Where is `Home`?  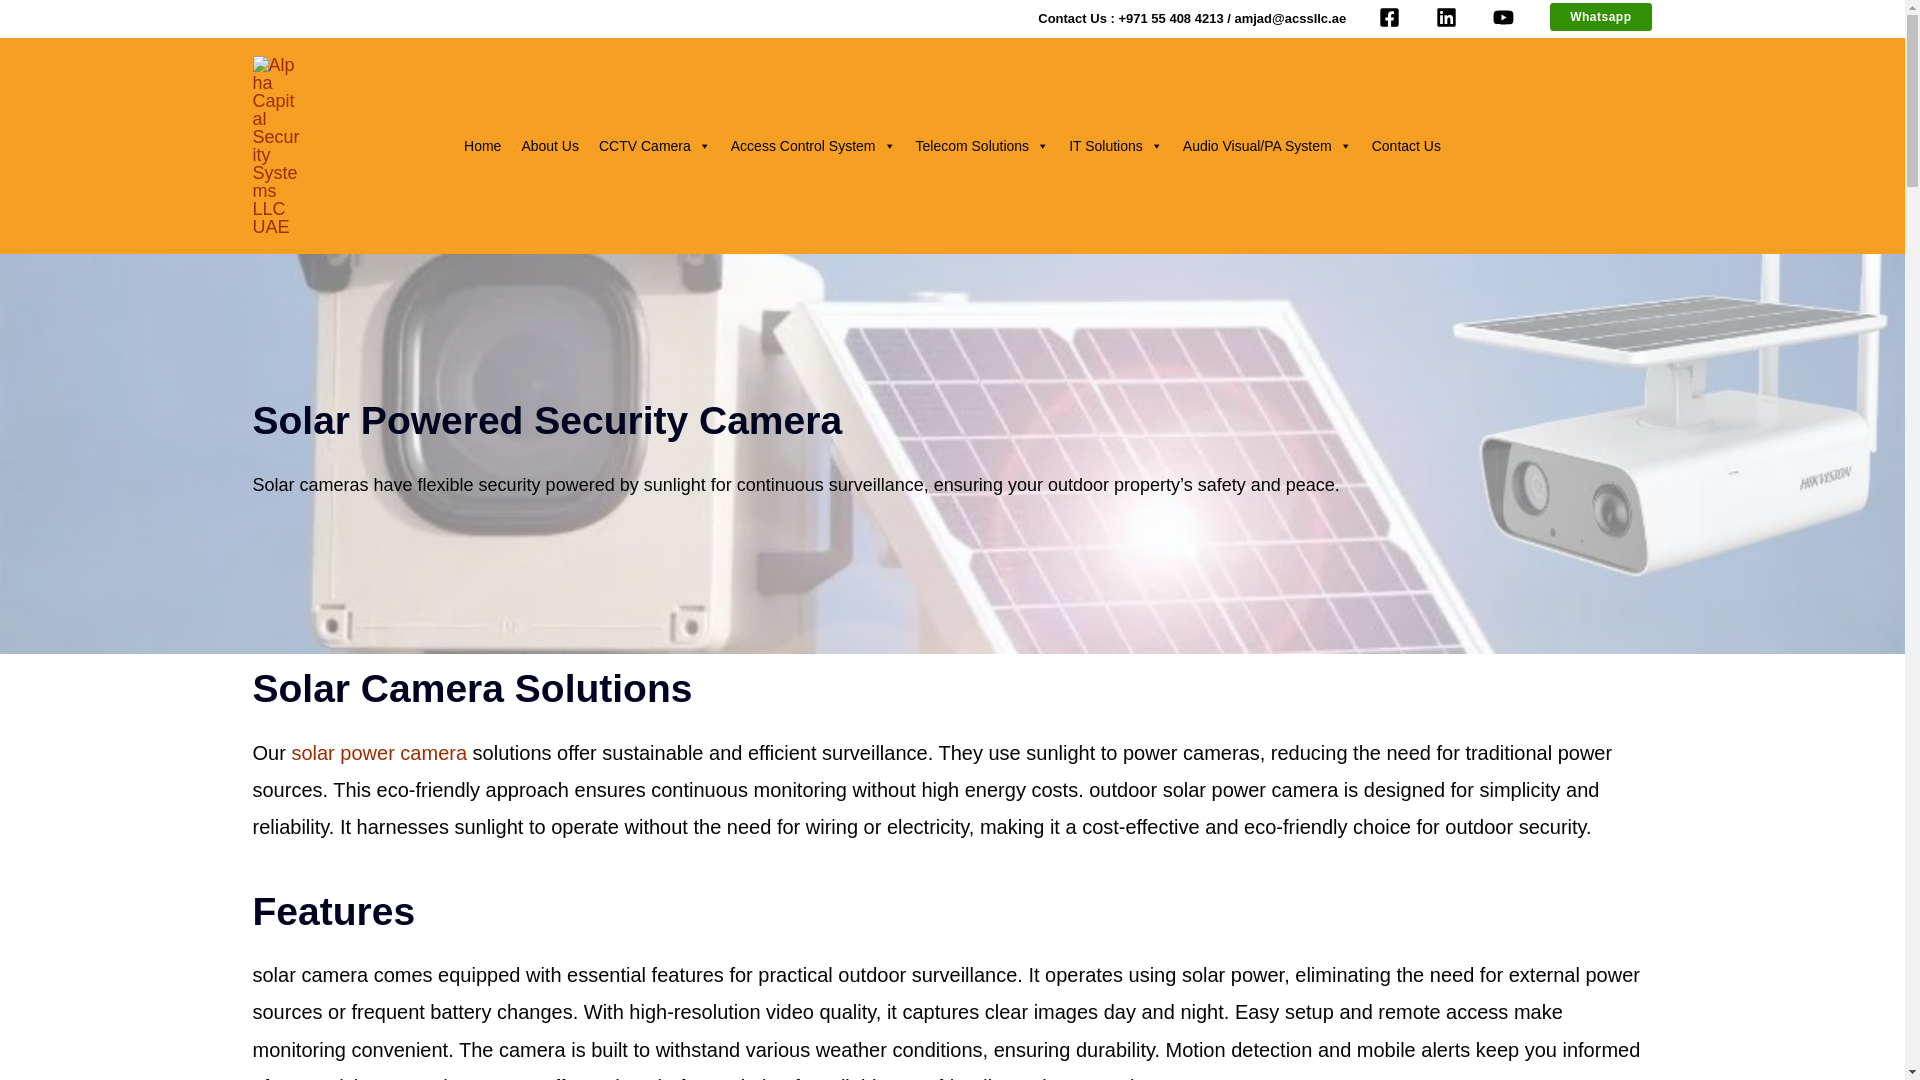 Home is located at coordinates (482, 145).